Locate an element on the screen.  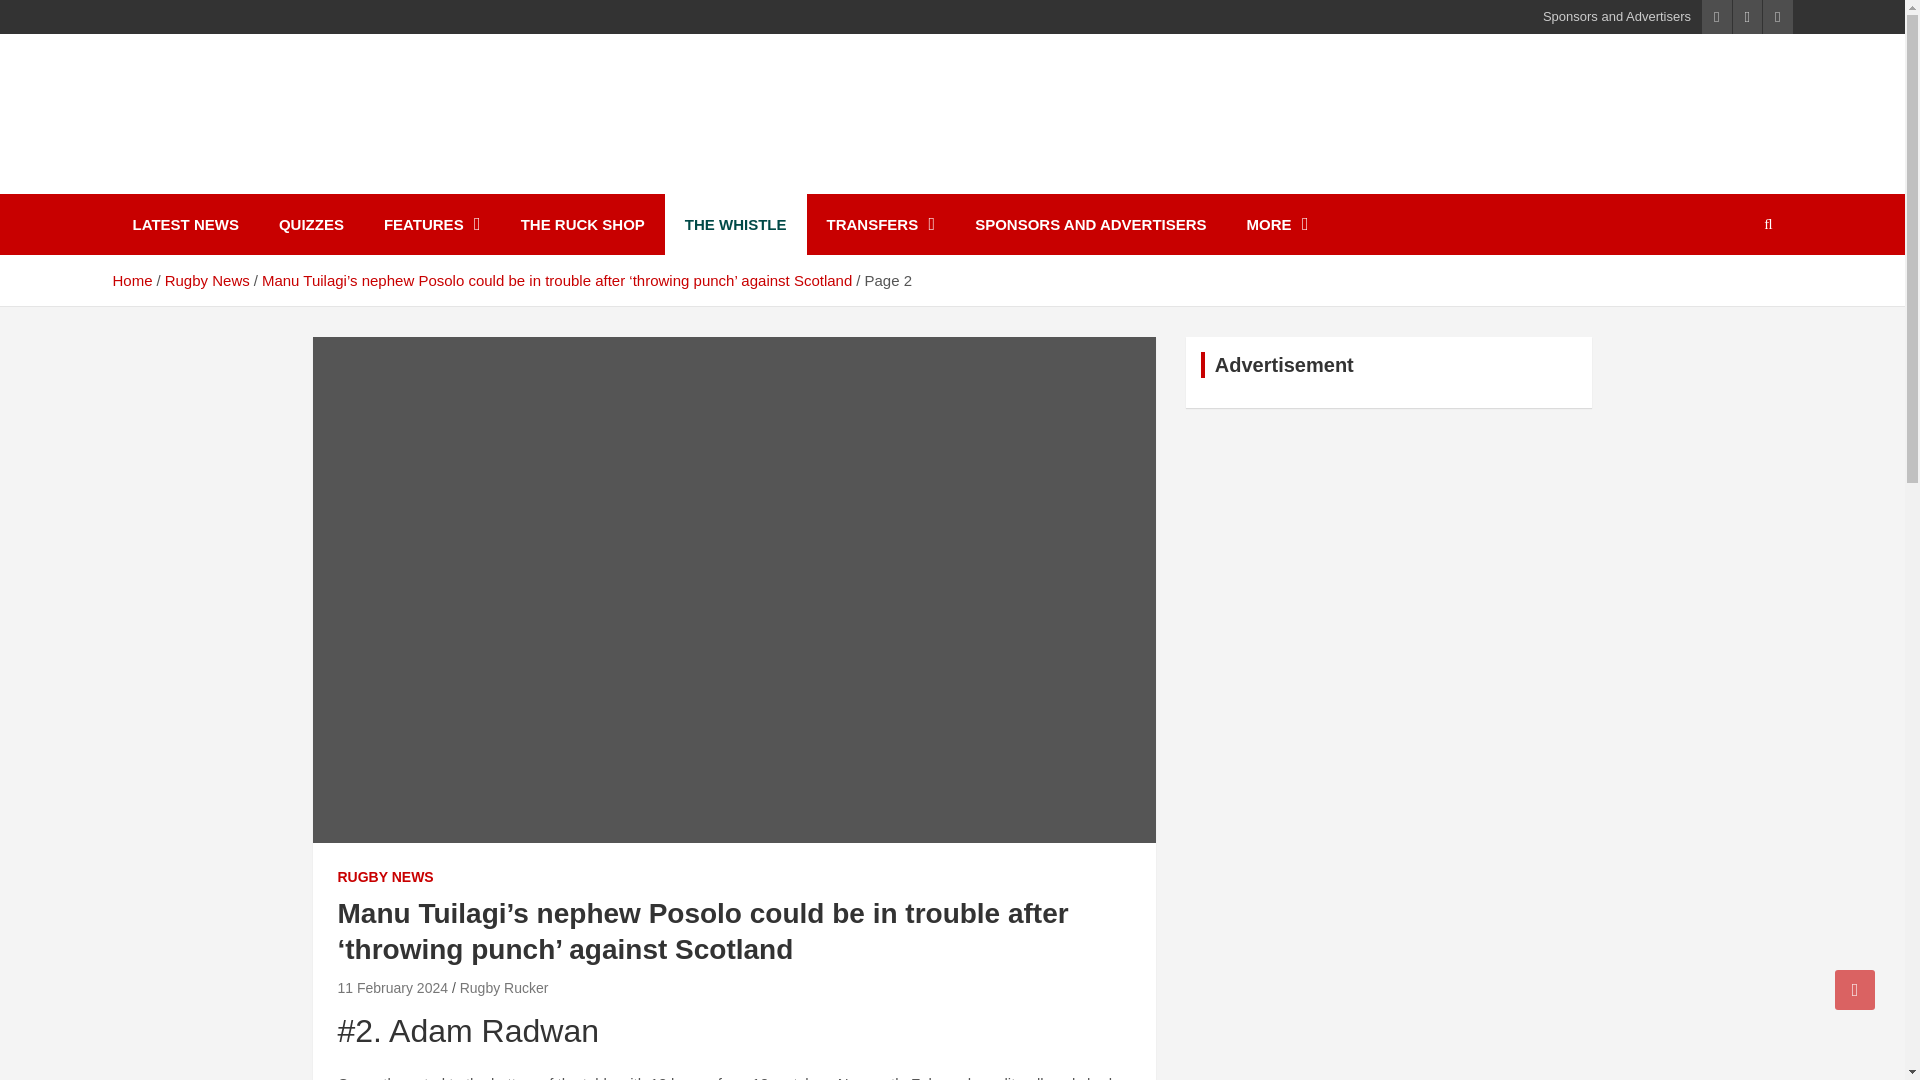
11 February 2024 is located at coordinates (393, 987).